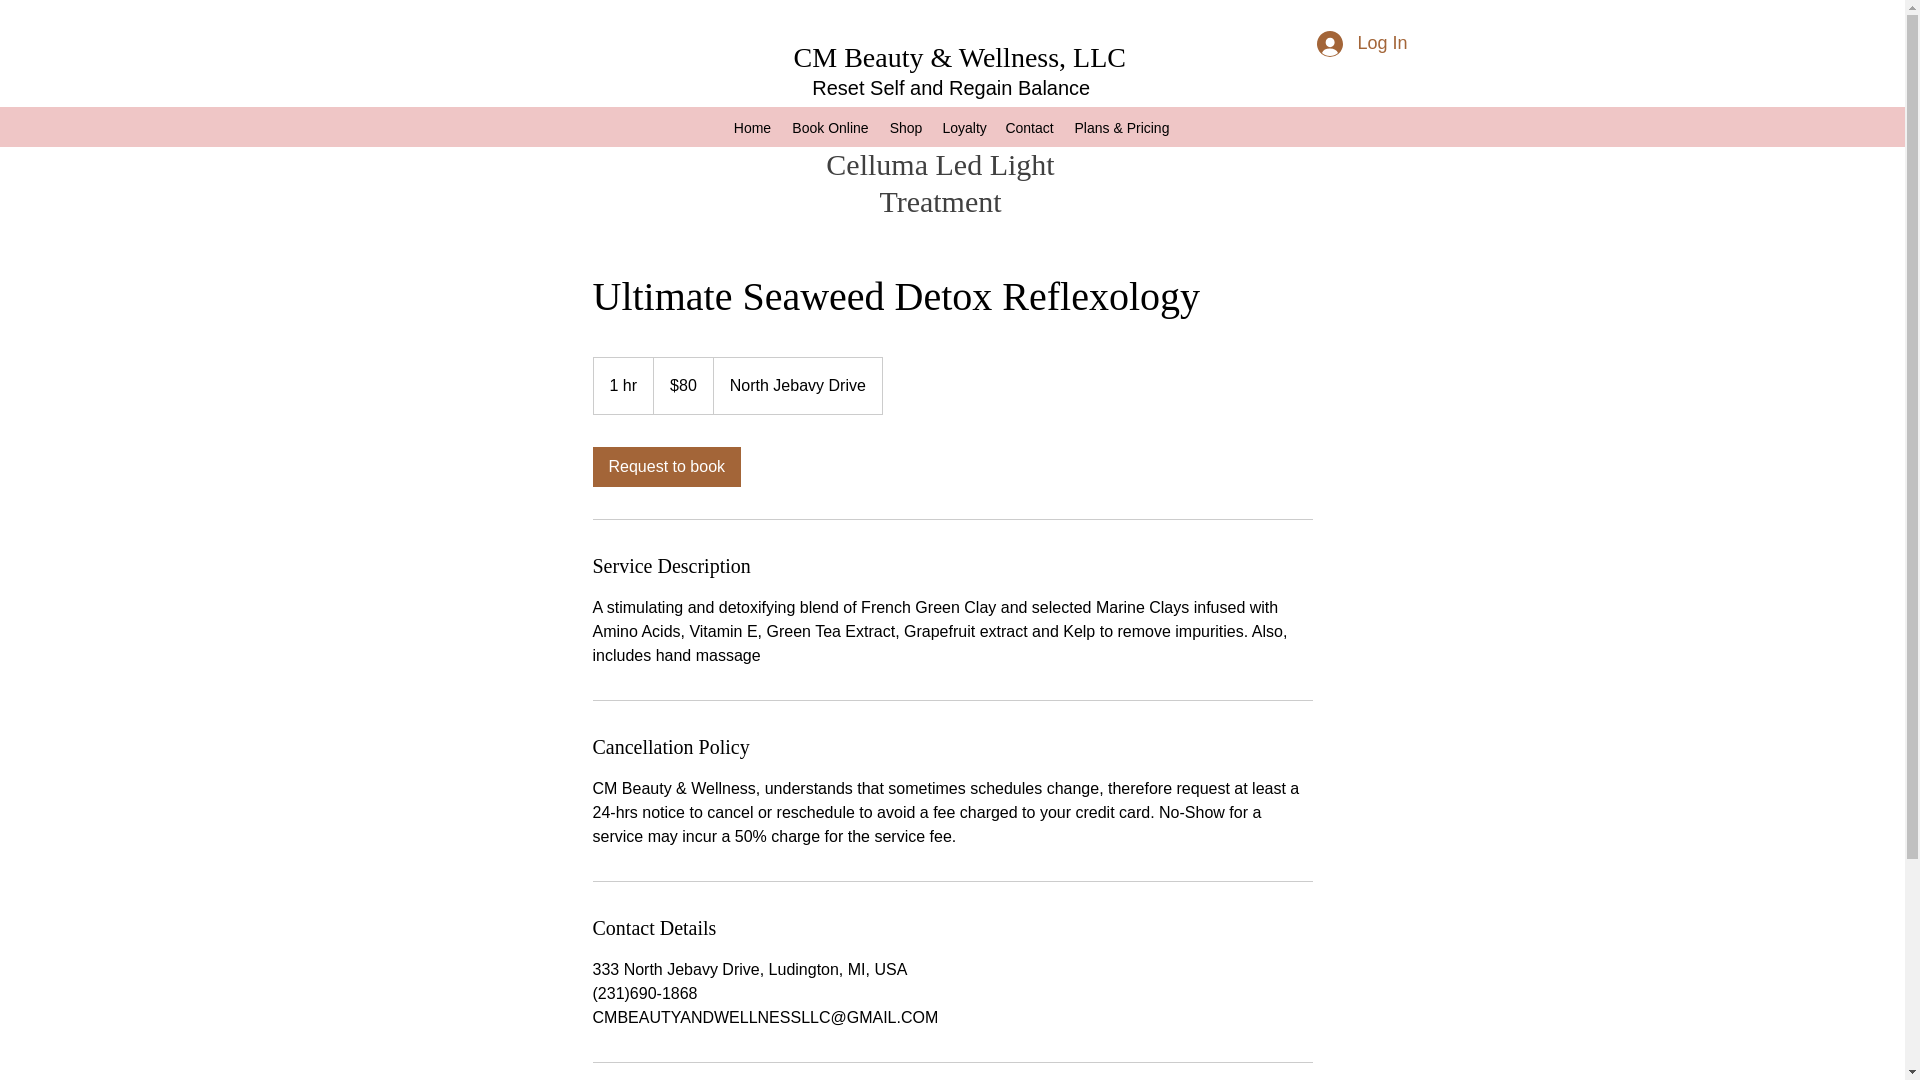  I want to click on Log In, so click(1362, 43).